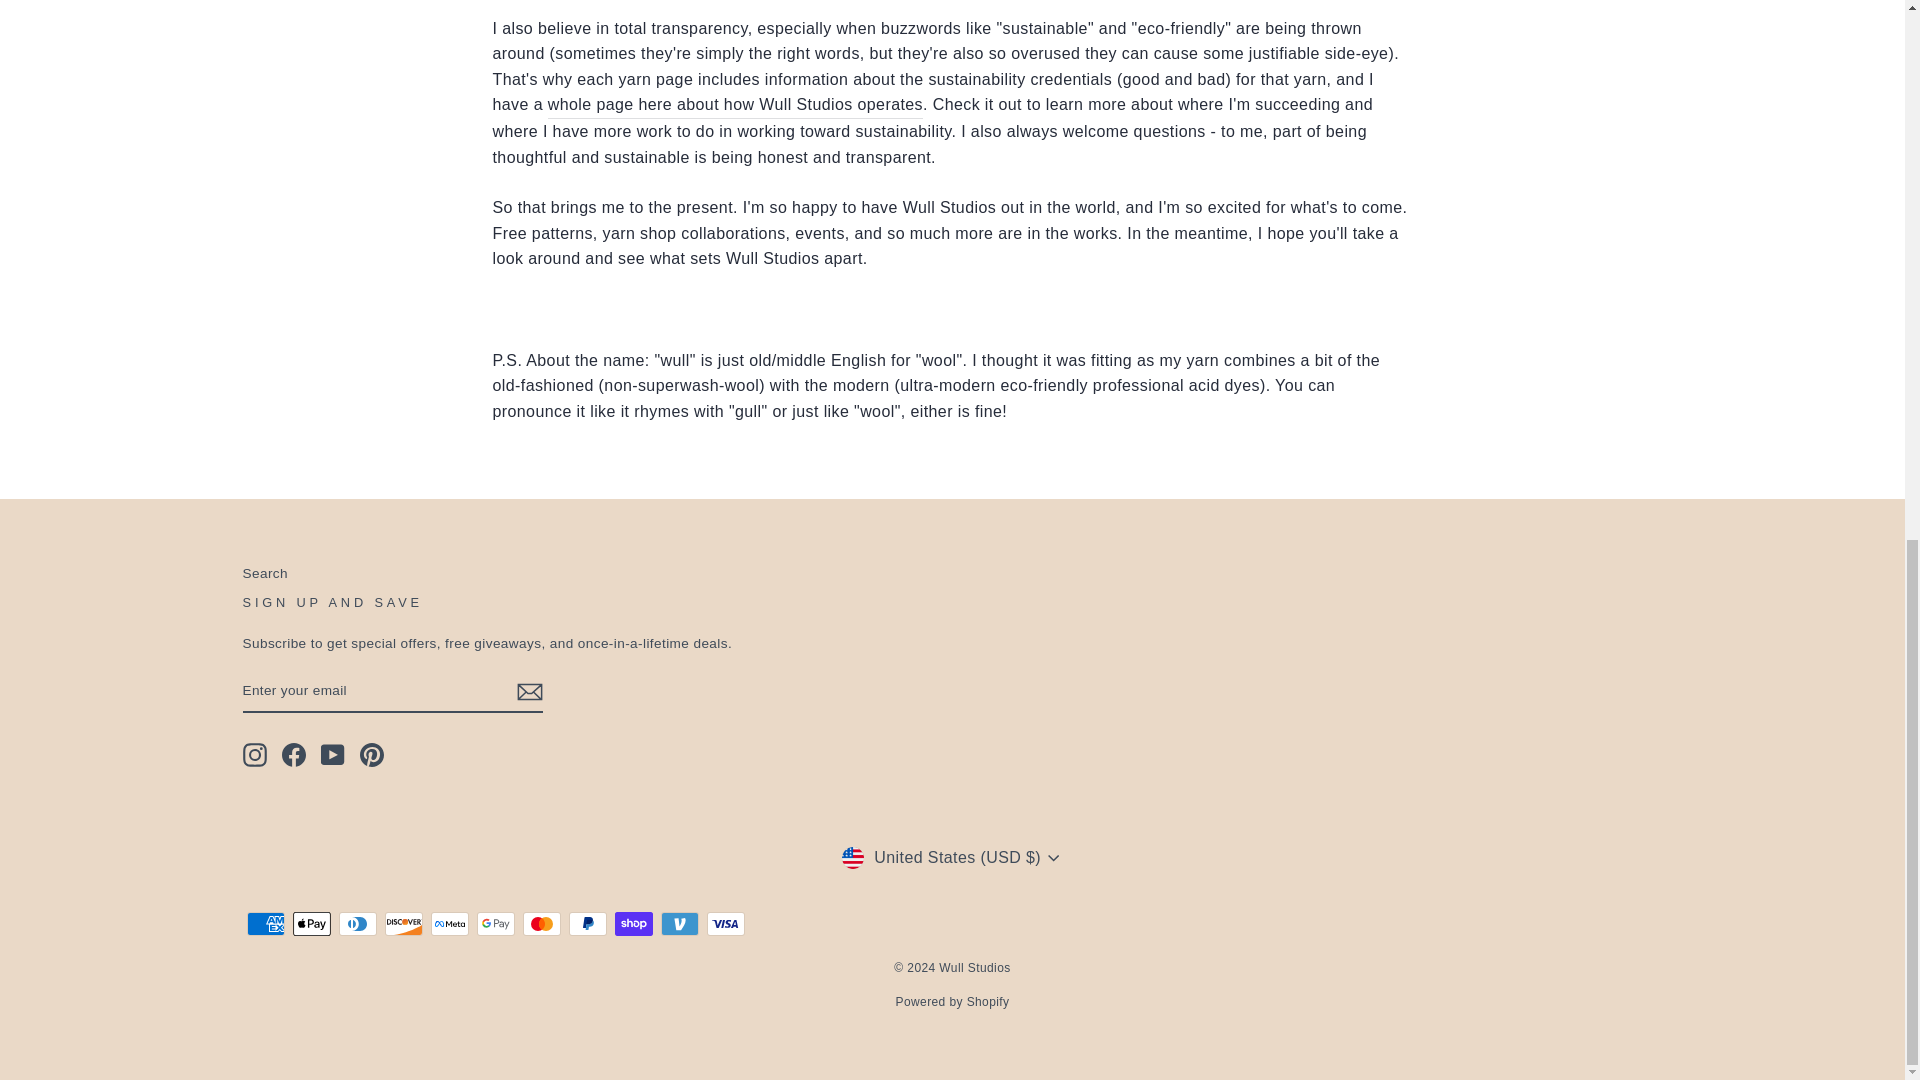  I want to click on Apple Pay, so click(310, 924).